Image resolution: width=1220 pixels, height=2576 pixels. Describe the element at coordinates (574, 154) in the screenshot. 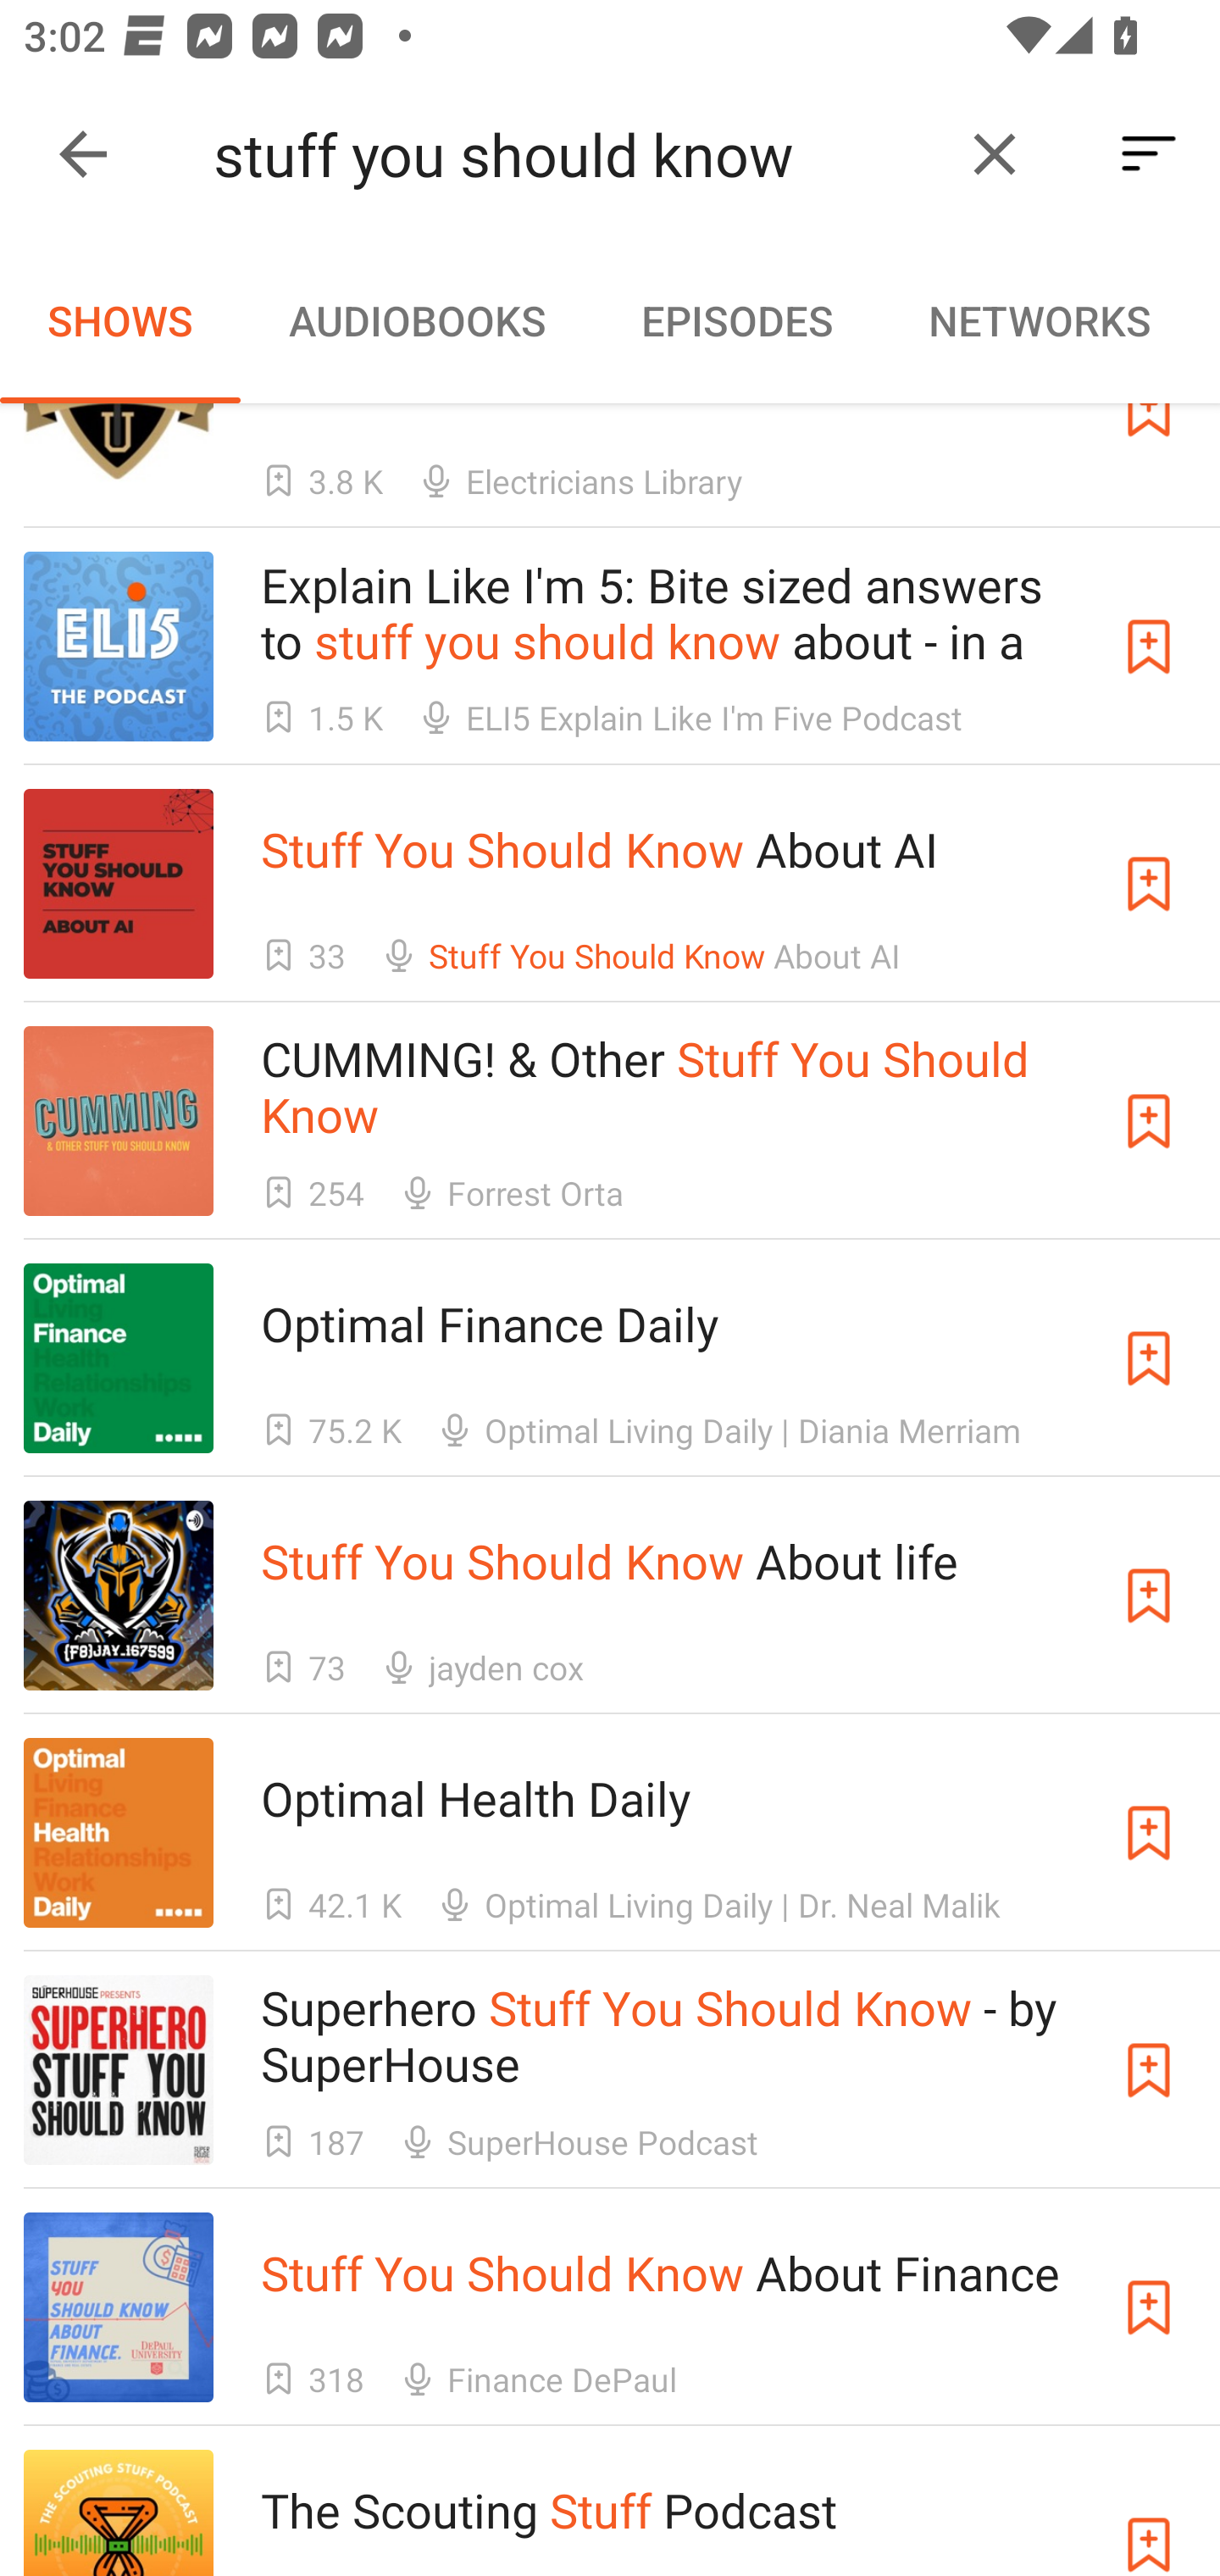

I see `stuff you should know` at that location.